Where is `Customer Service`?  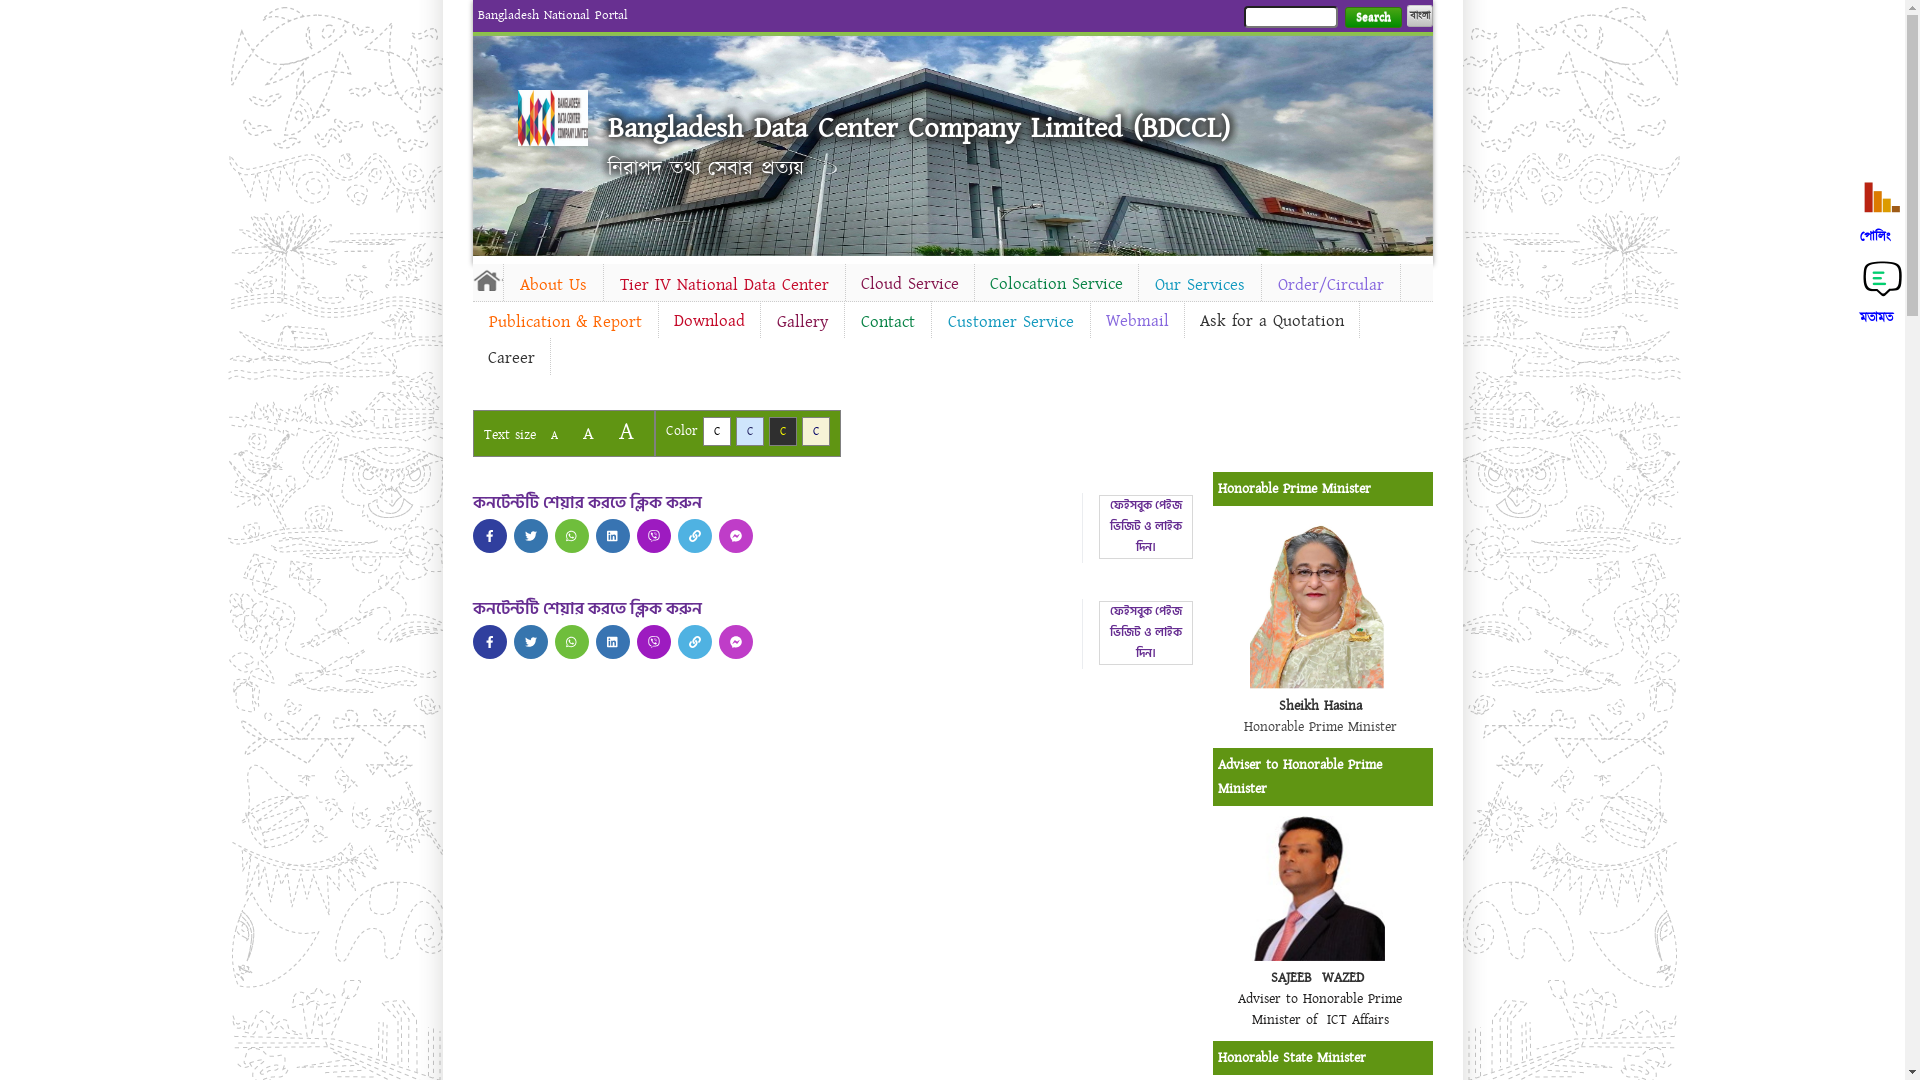 Customer Service is located at coordinates (1011, 322).